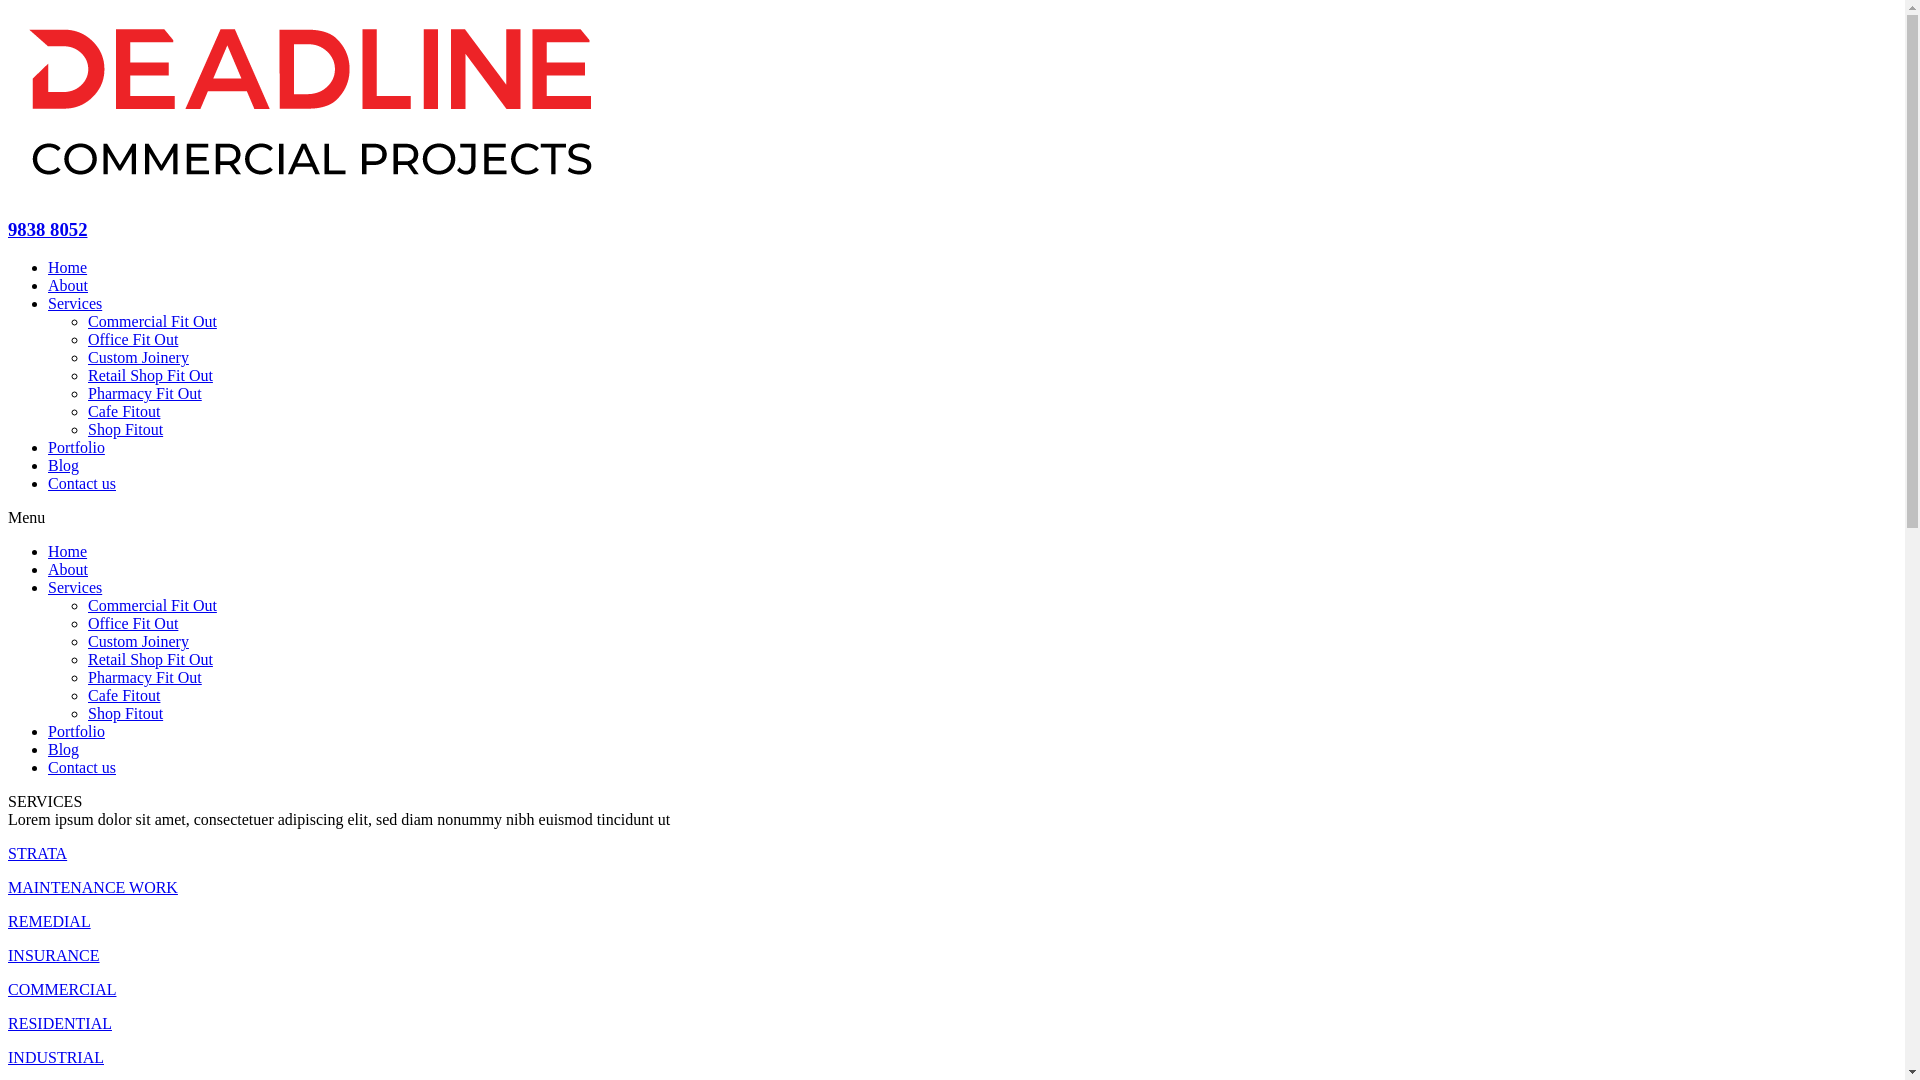  Describe the element at coordinates (62, 990) in the screenshot. I see `COMMERCIAL` at that location.